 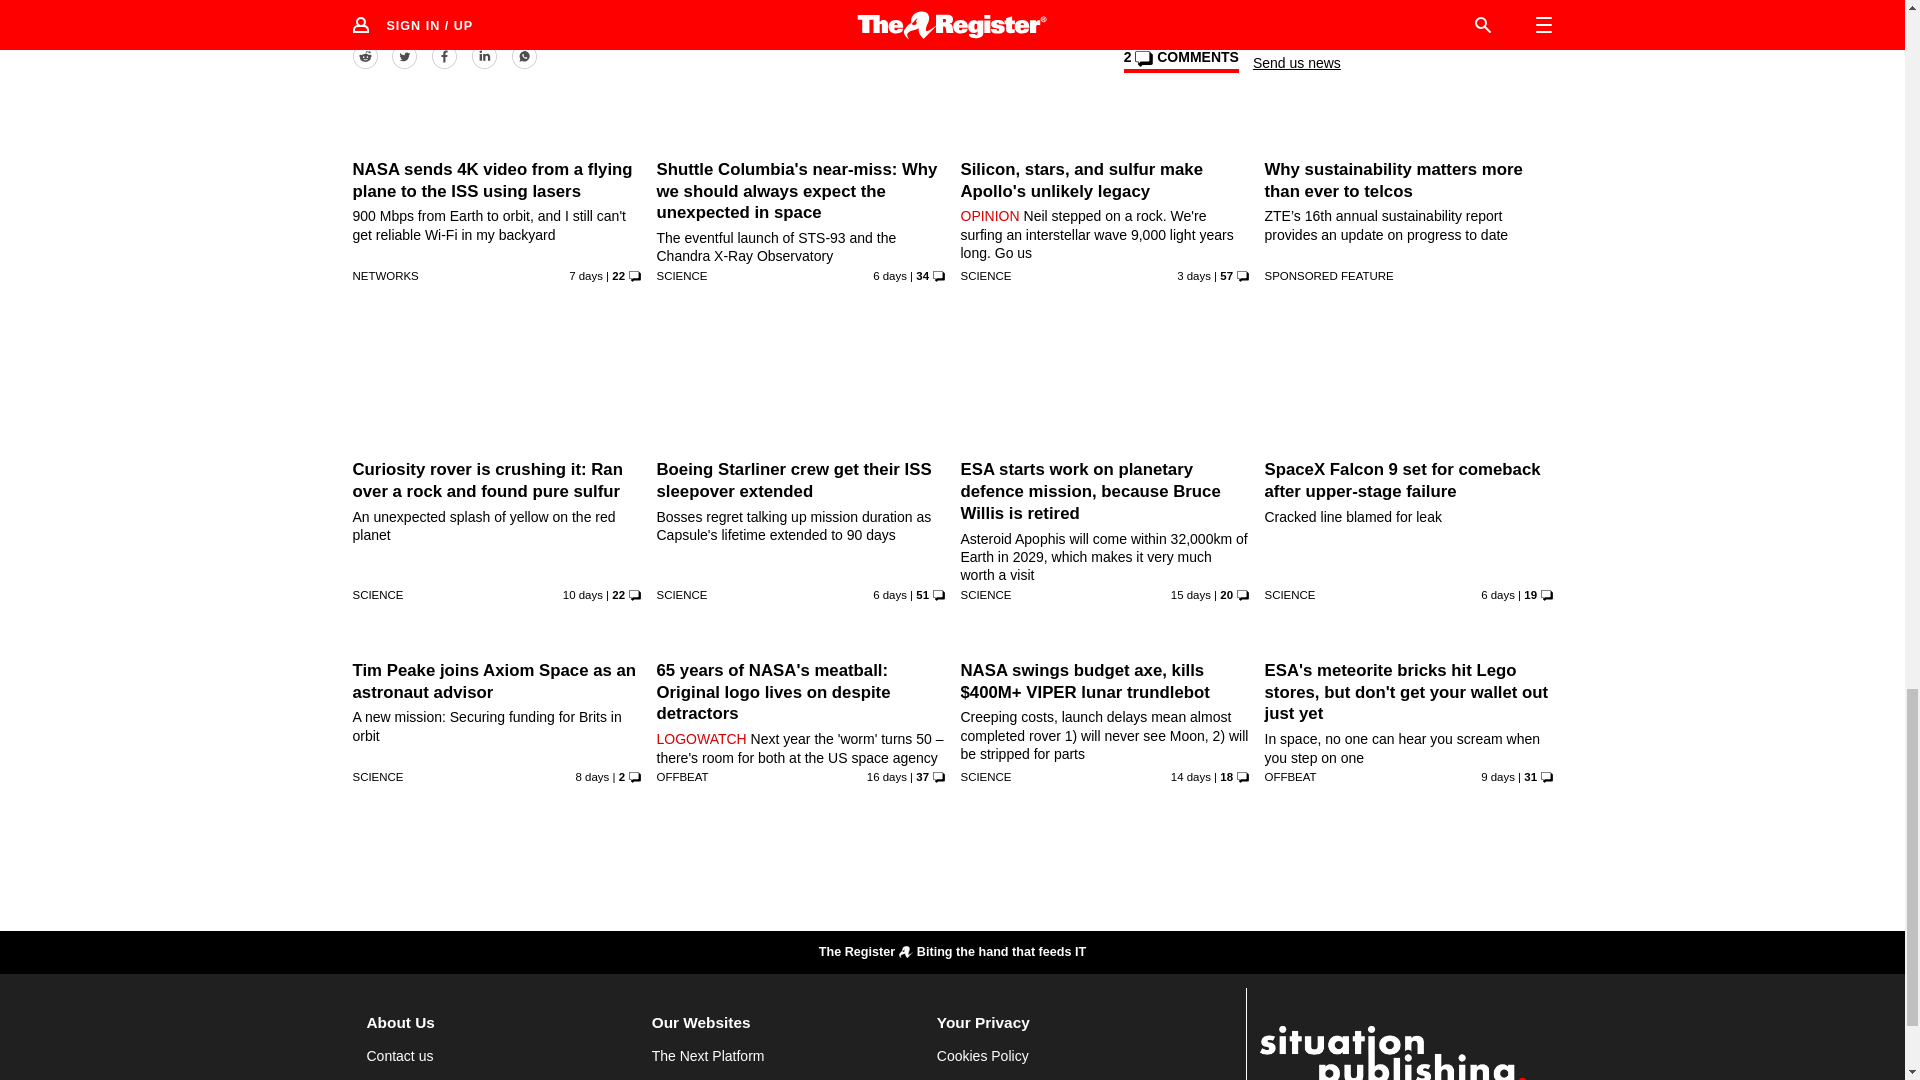 What do you see at coordinates (890, 276) in the screenshot?
I see `26 Jul 2024 9:33` at bounding box center [890, 276].